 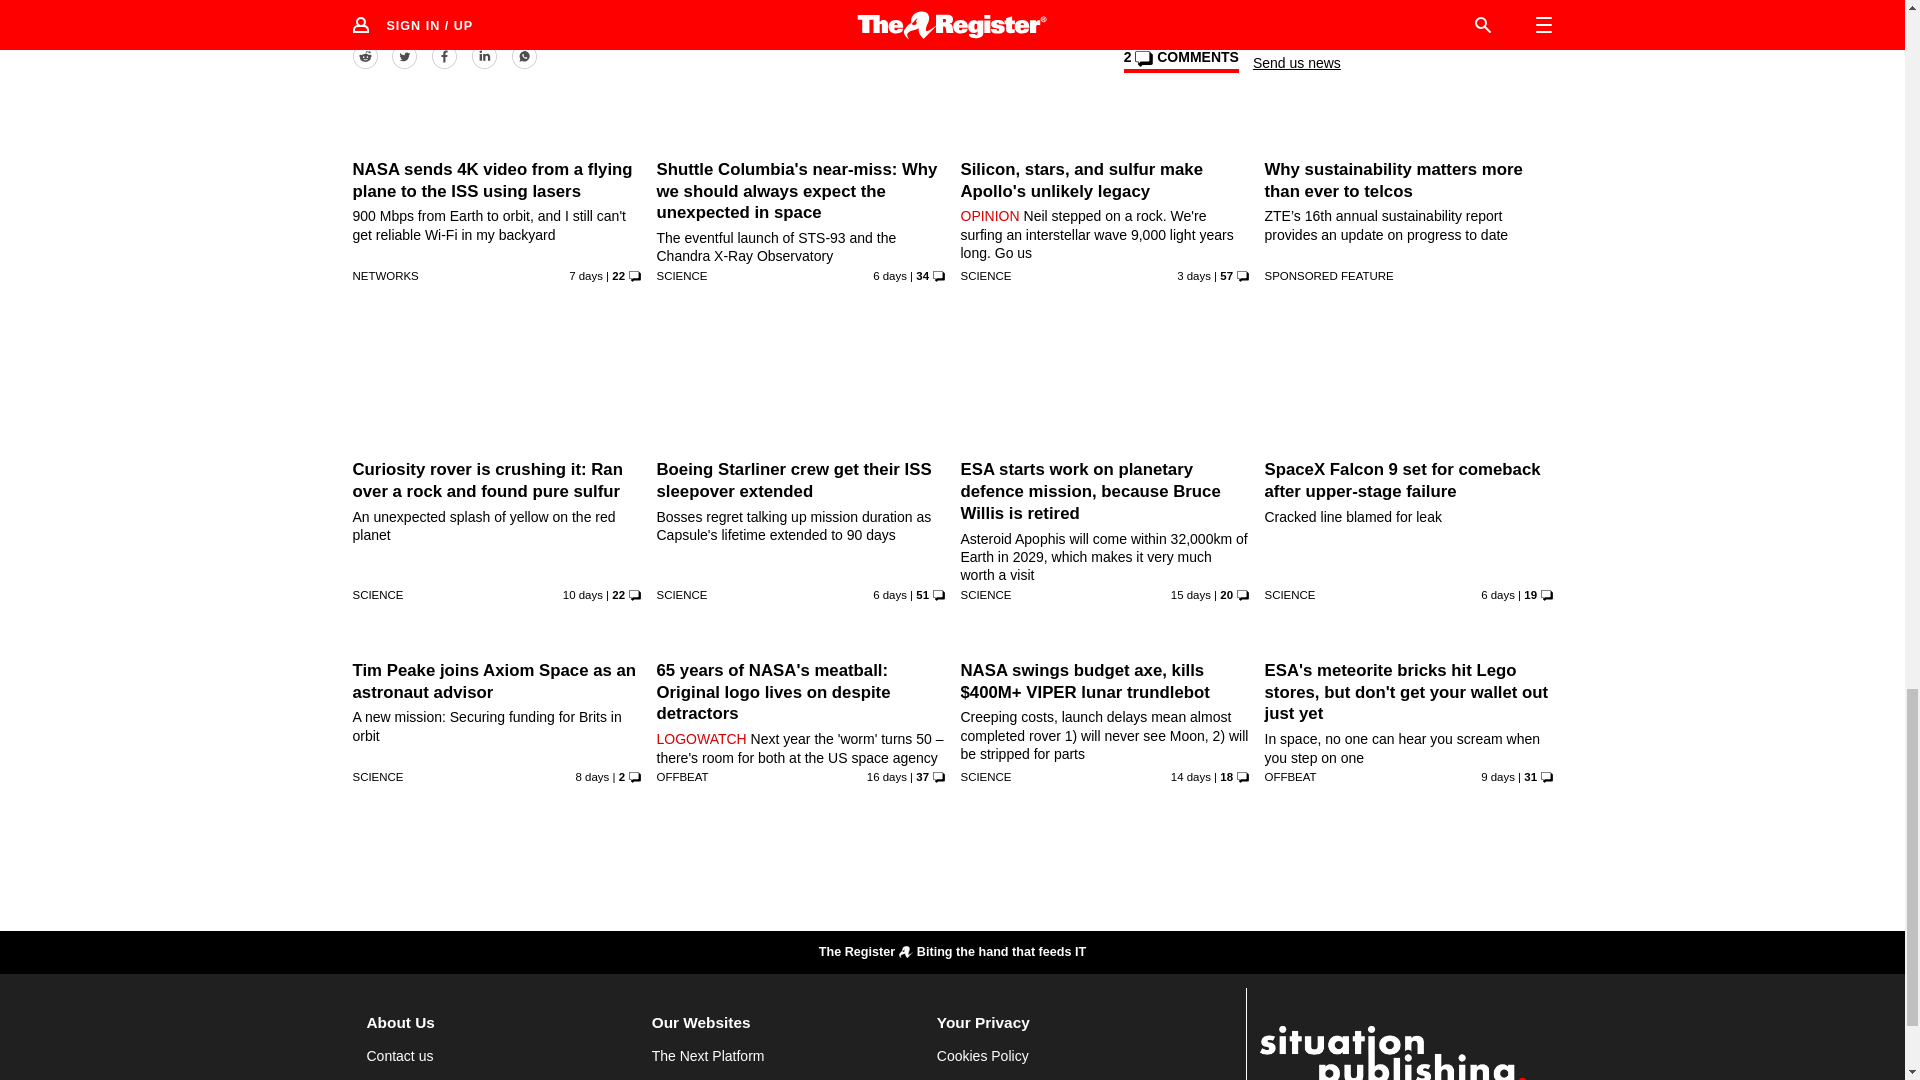 What do you see at coordinates (890, 276) in the screenshot?
I see `26 Jul 2024 9:33` at bounding box center [890, 276].